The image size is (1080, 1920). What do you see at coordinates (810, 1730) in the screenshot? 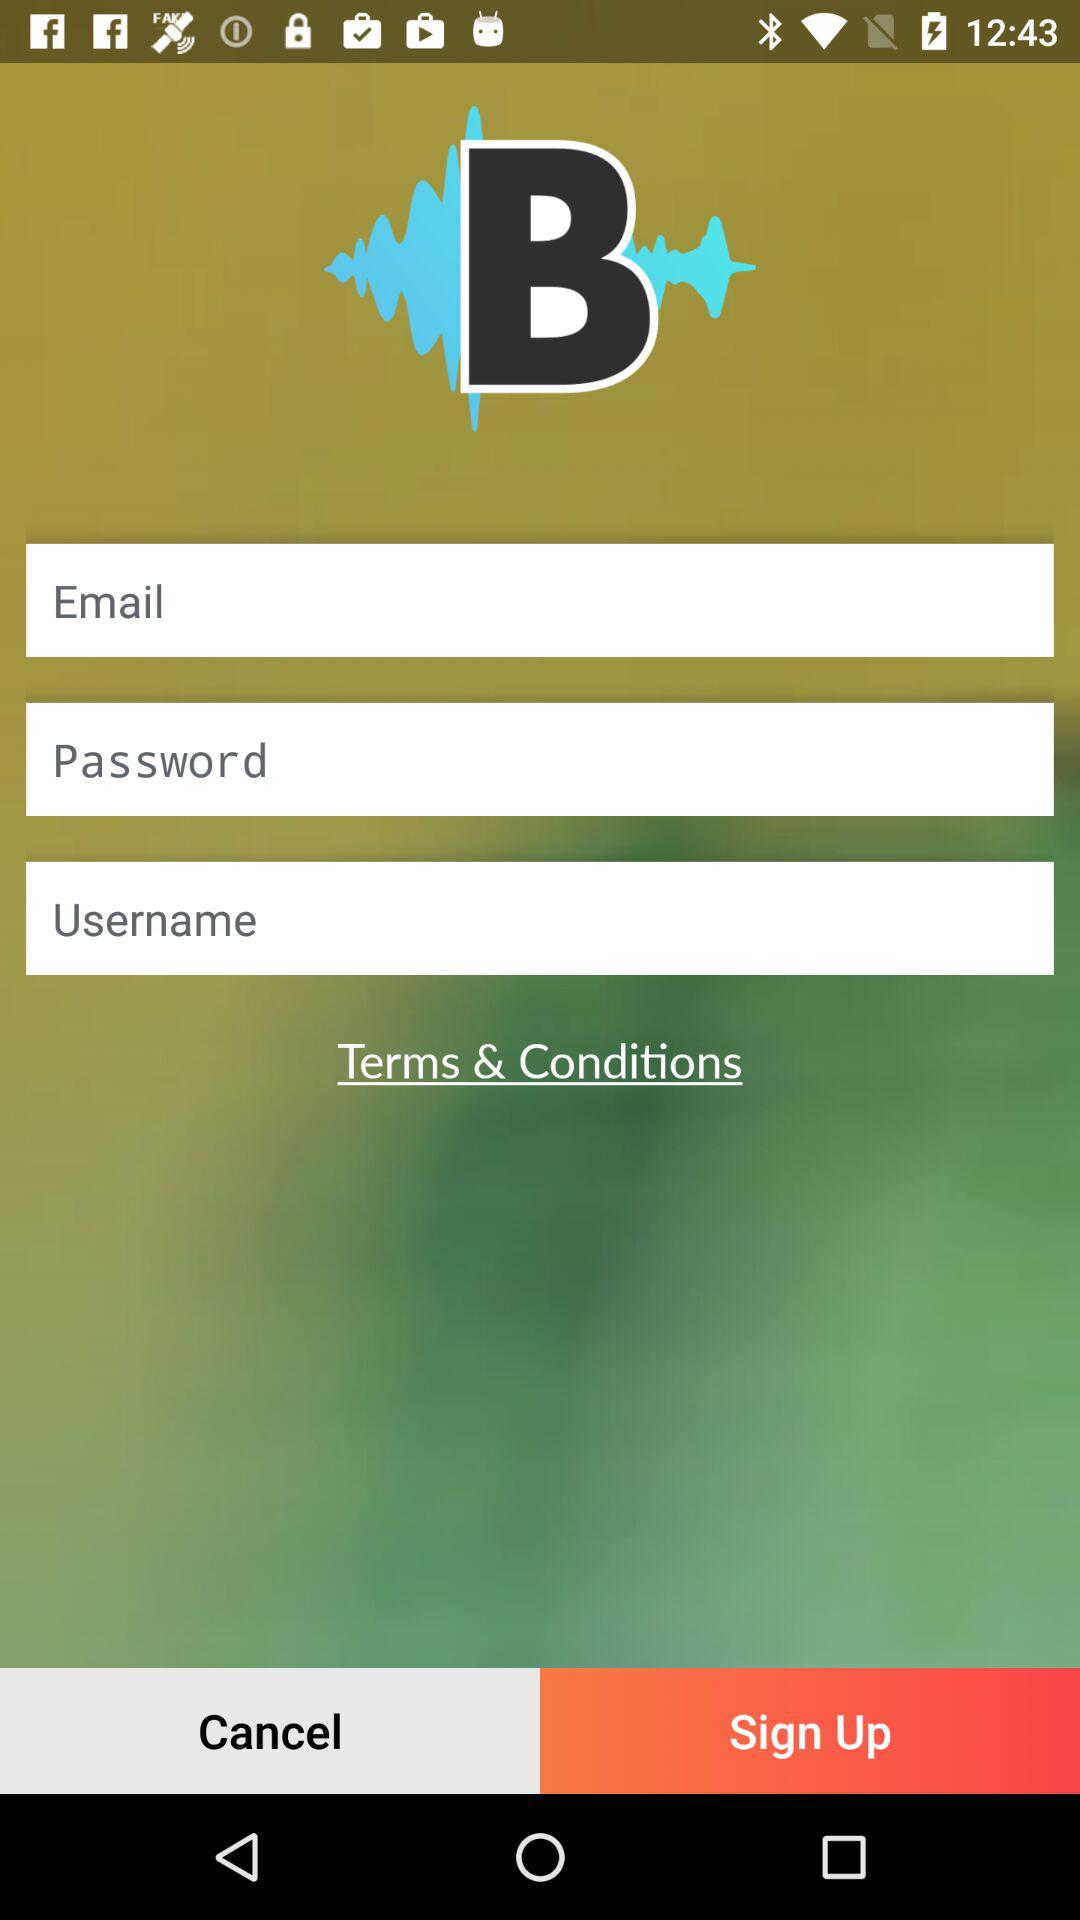
I see `jump until sign up` at bounding box center [810, 1730].